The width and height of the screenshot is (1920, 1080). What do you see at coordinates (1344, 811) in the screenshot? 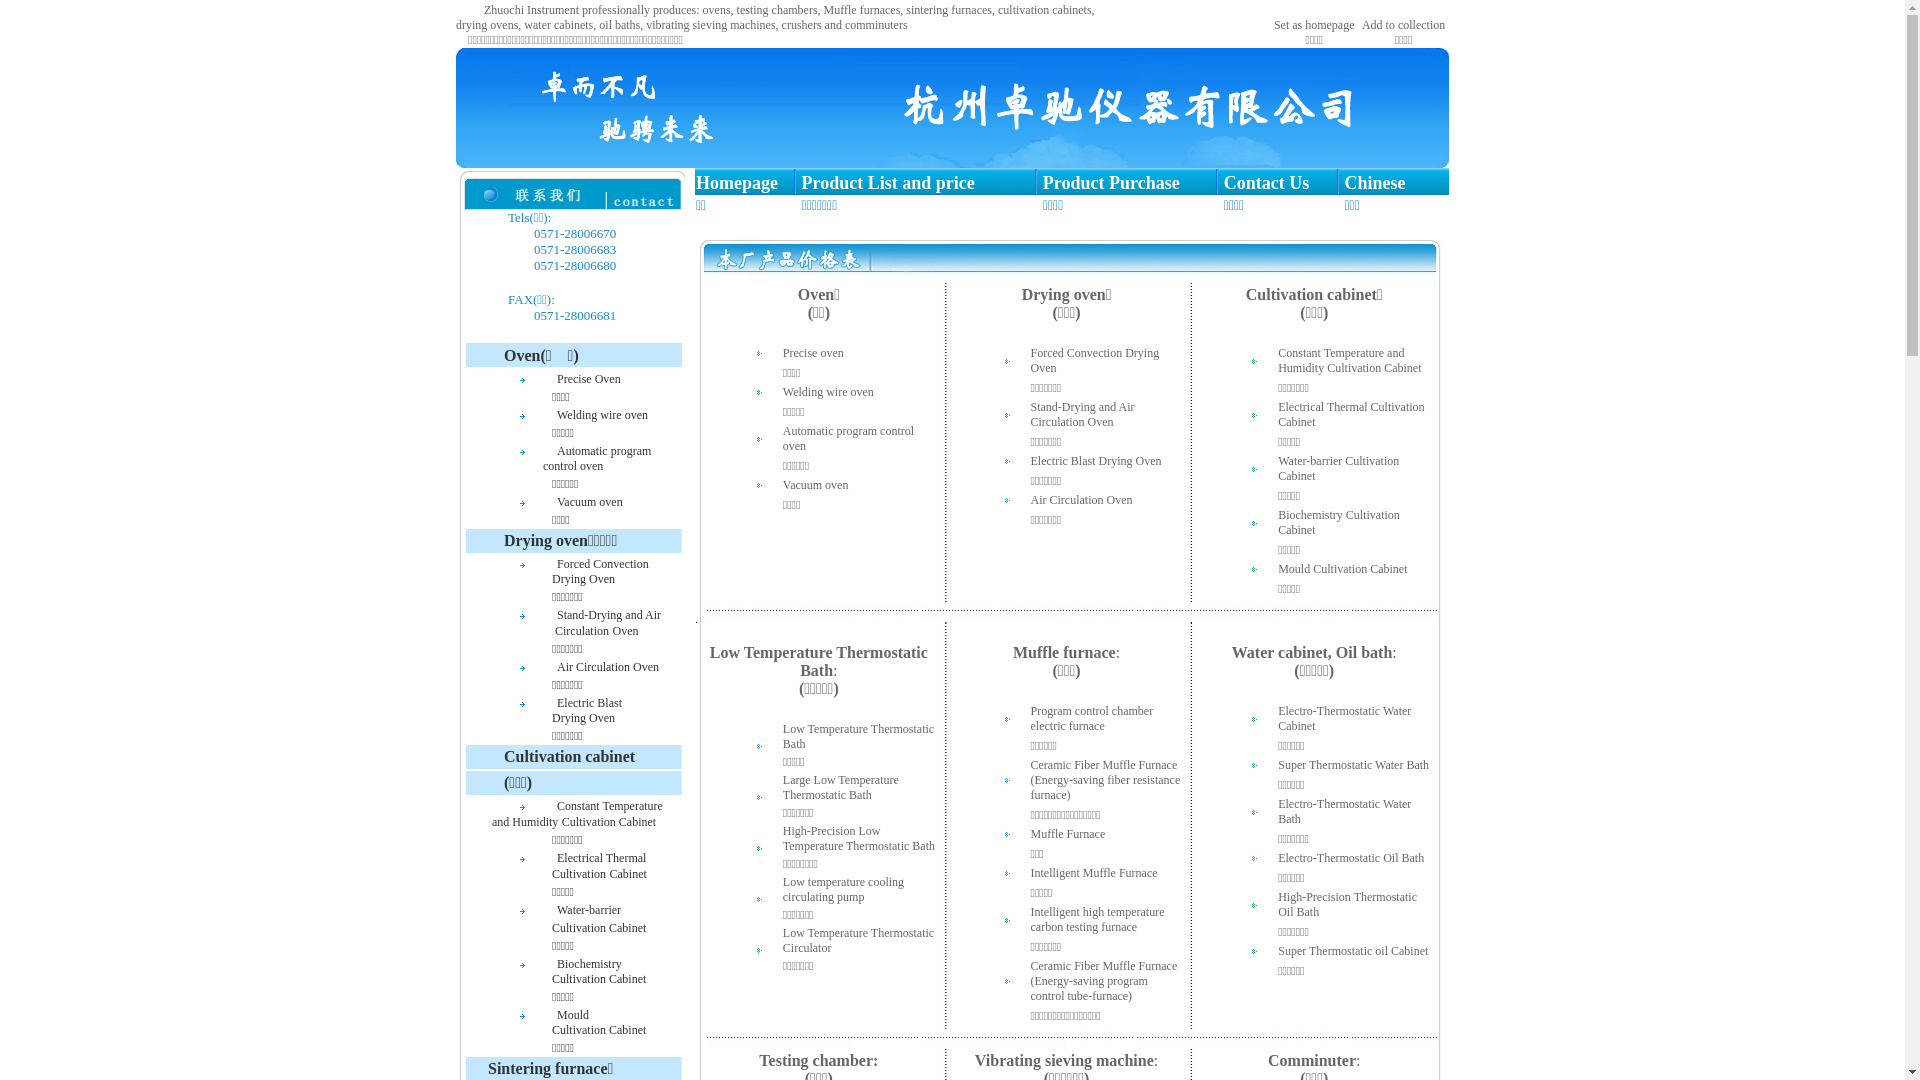
I see `Electro-Thermostatic Water Bath` at bounding box center [1344, 811].